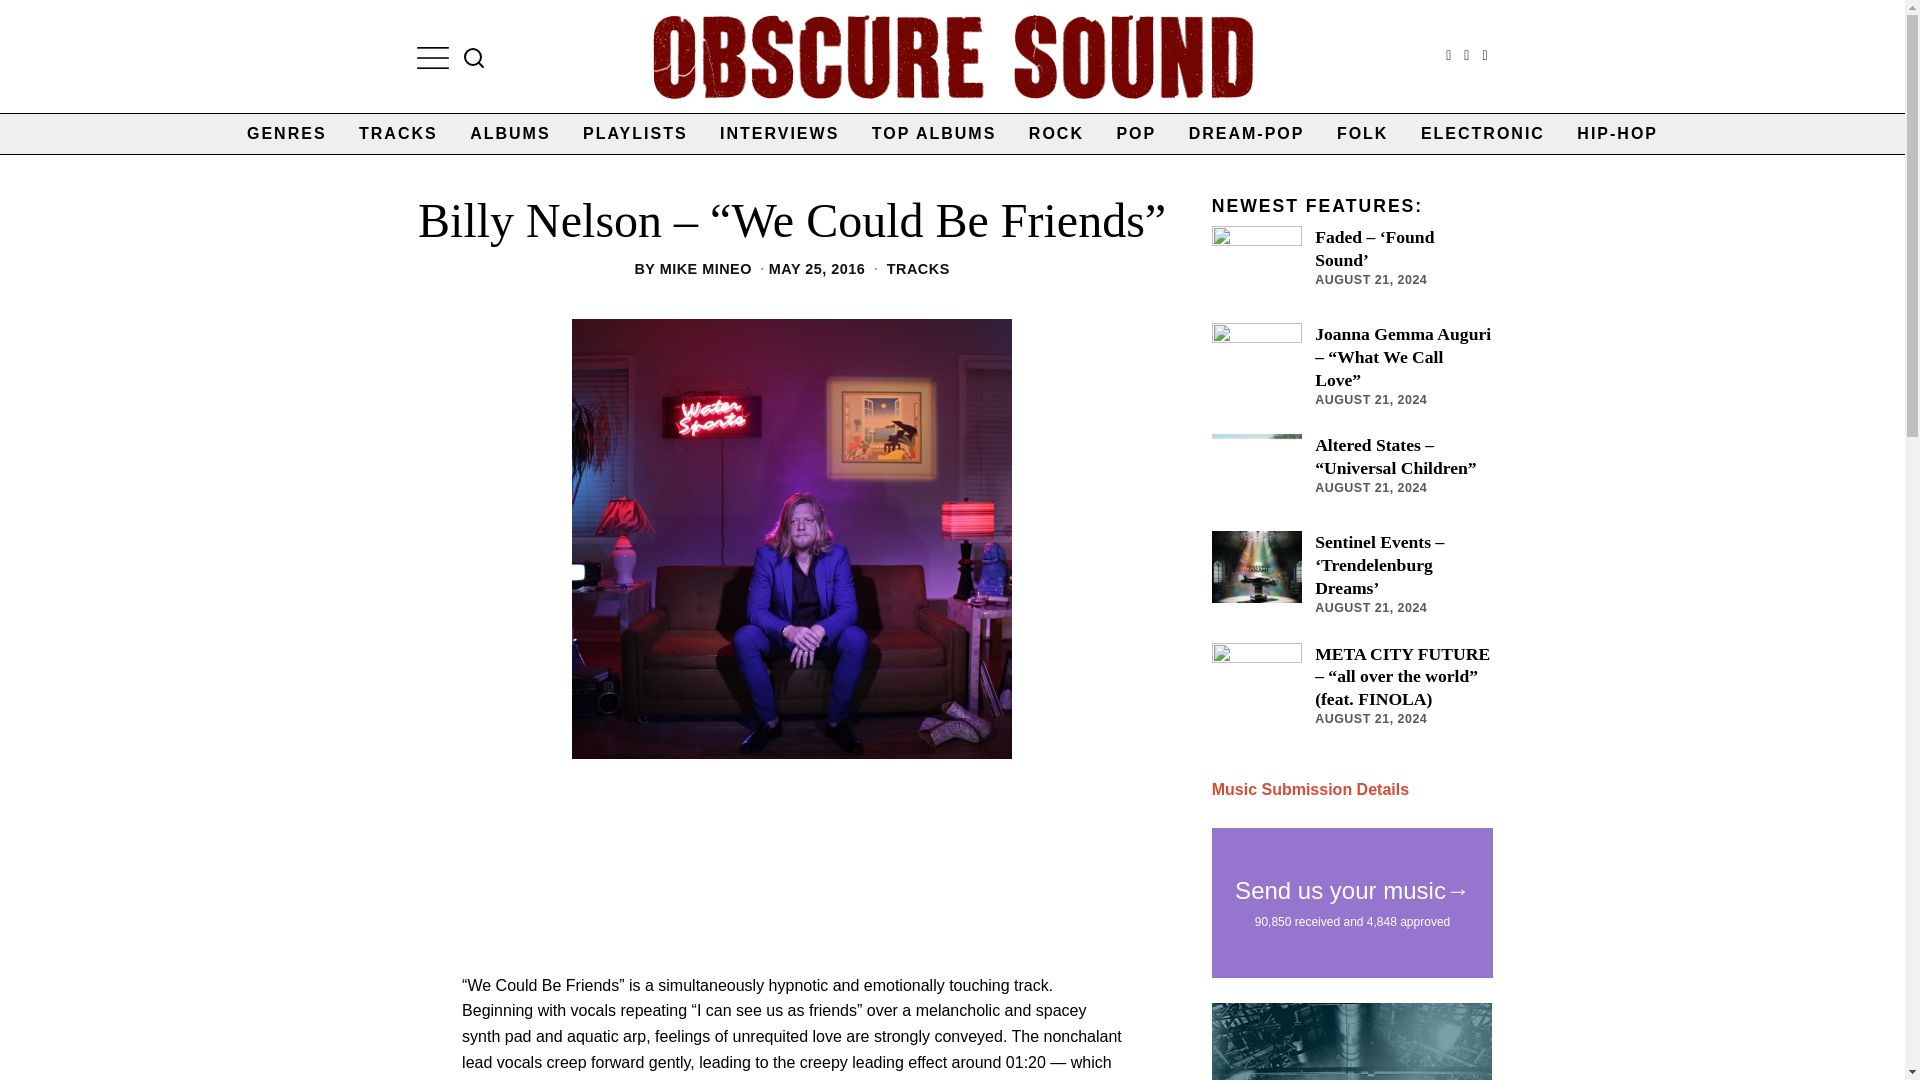 This screenshot has width=1920, height=1080. What do you see at coordinates (635, 134) in the screenshot?
I see `PLAYLISTS` at bounding box center [635, 134].